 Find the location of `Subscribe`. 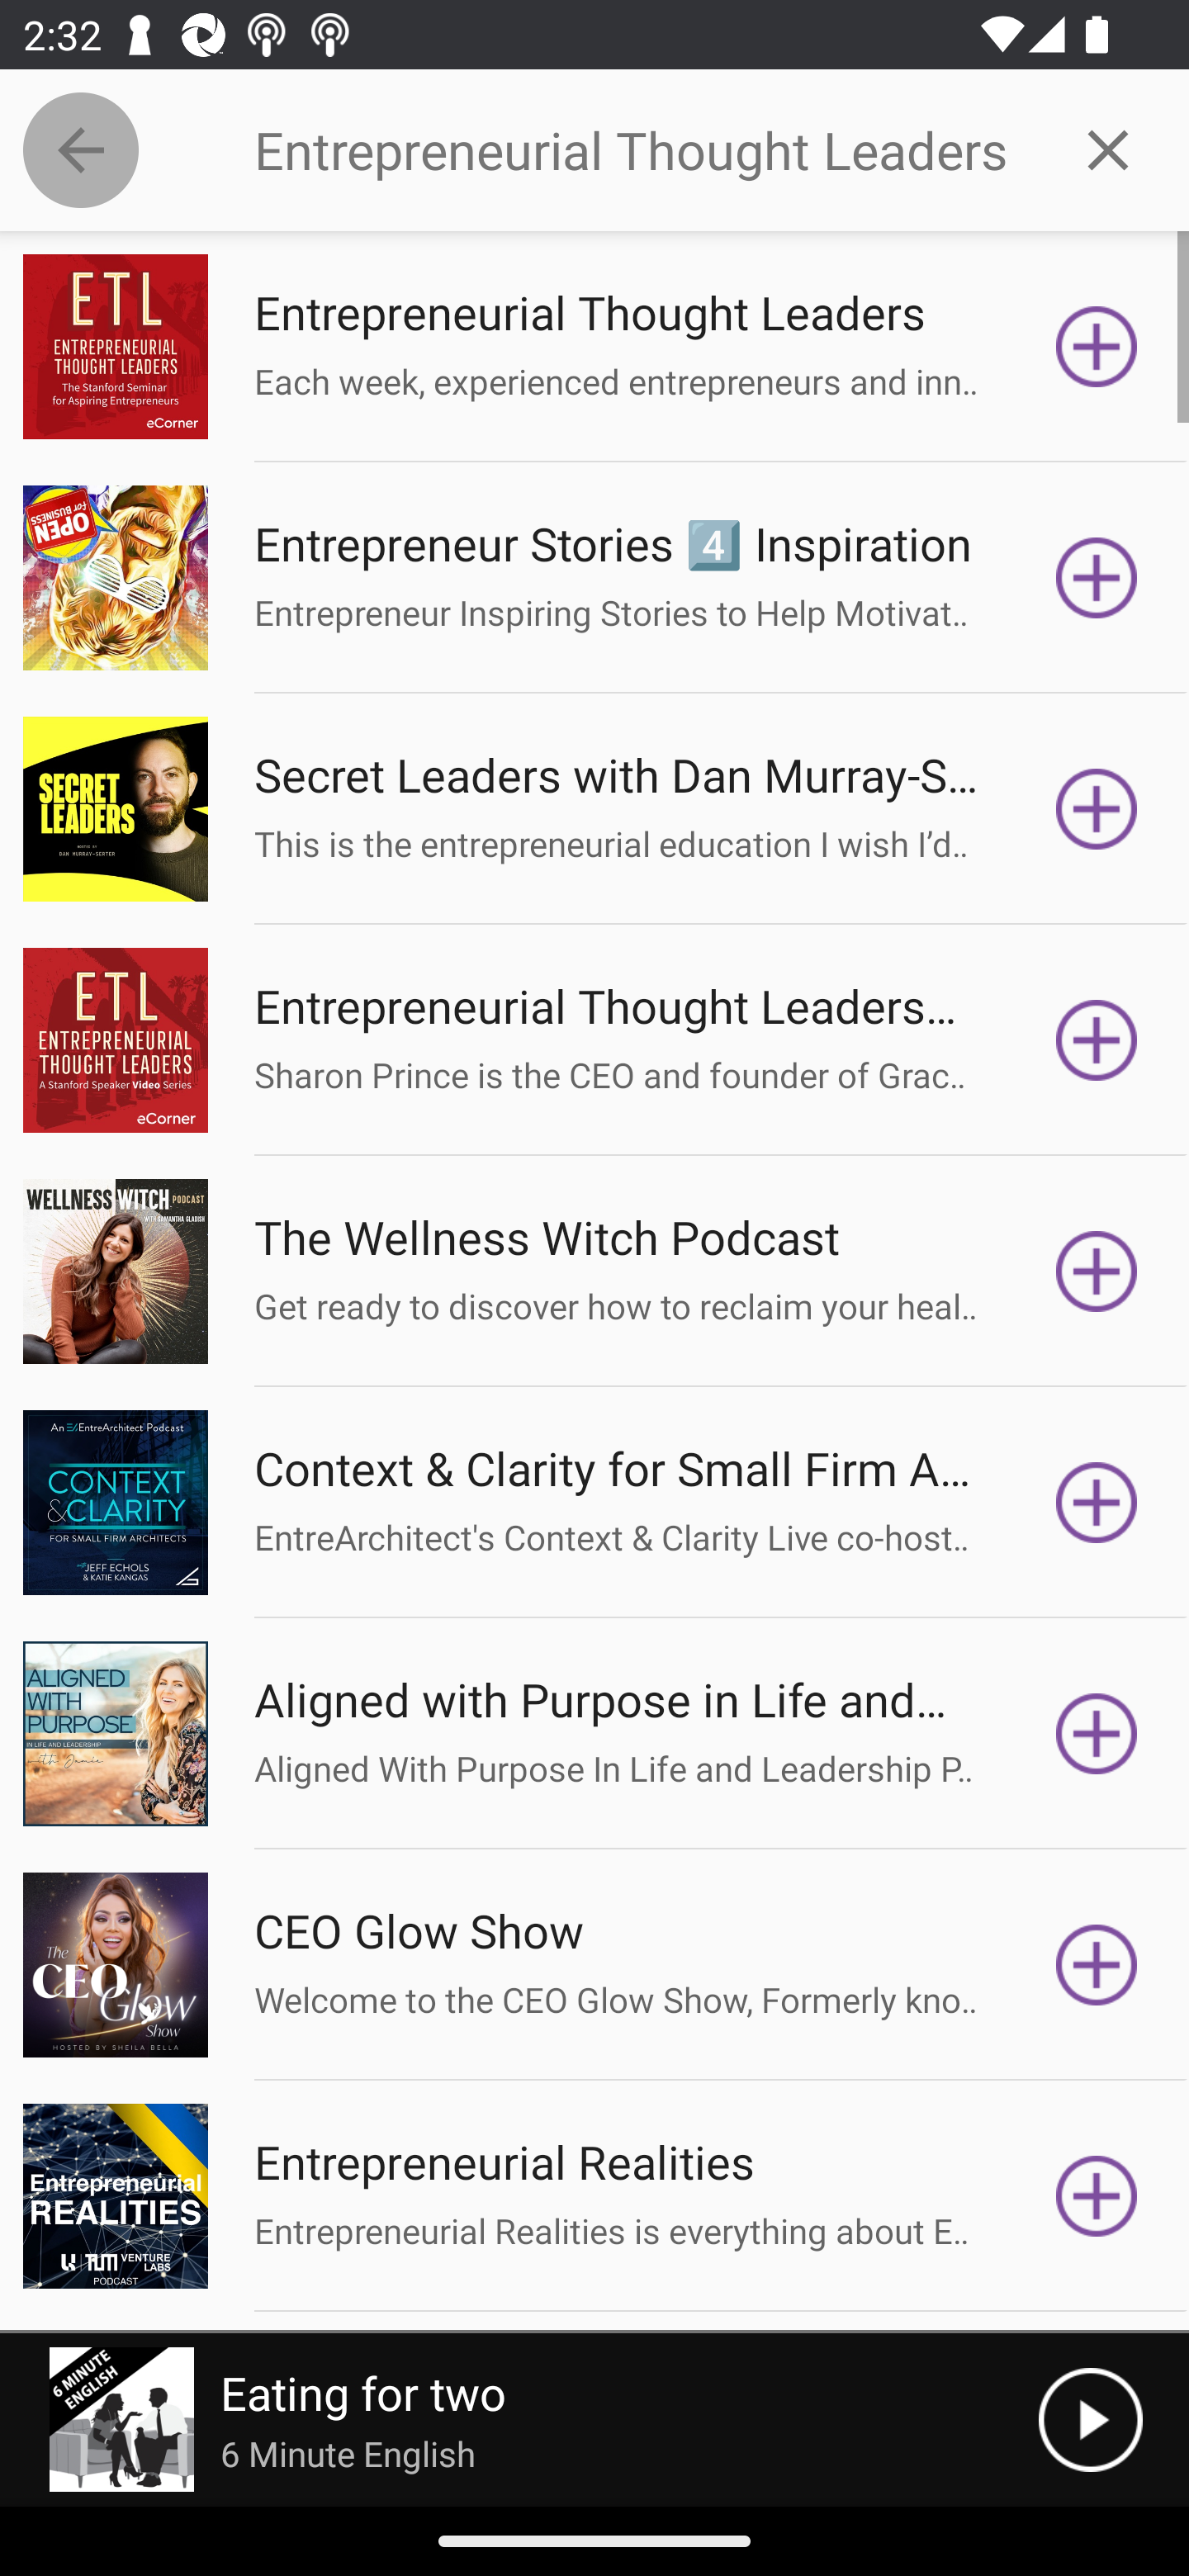

Subscribe is located at coordinates (1097, 1965).